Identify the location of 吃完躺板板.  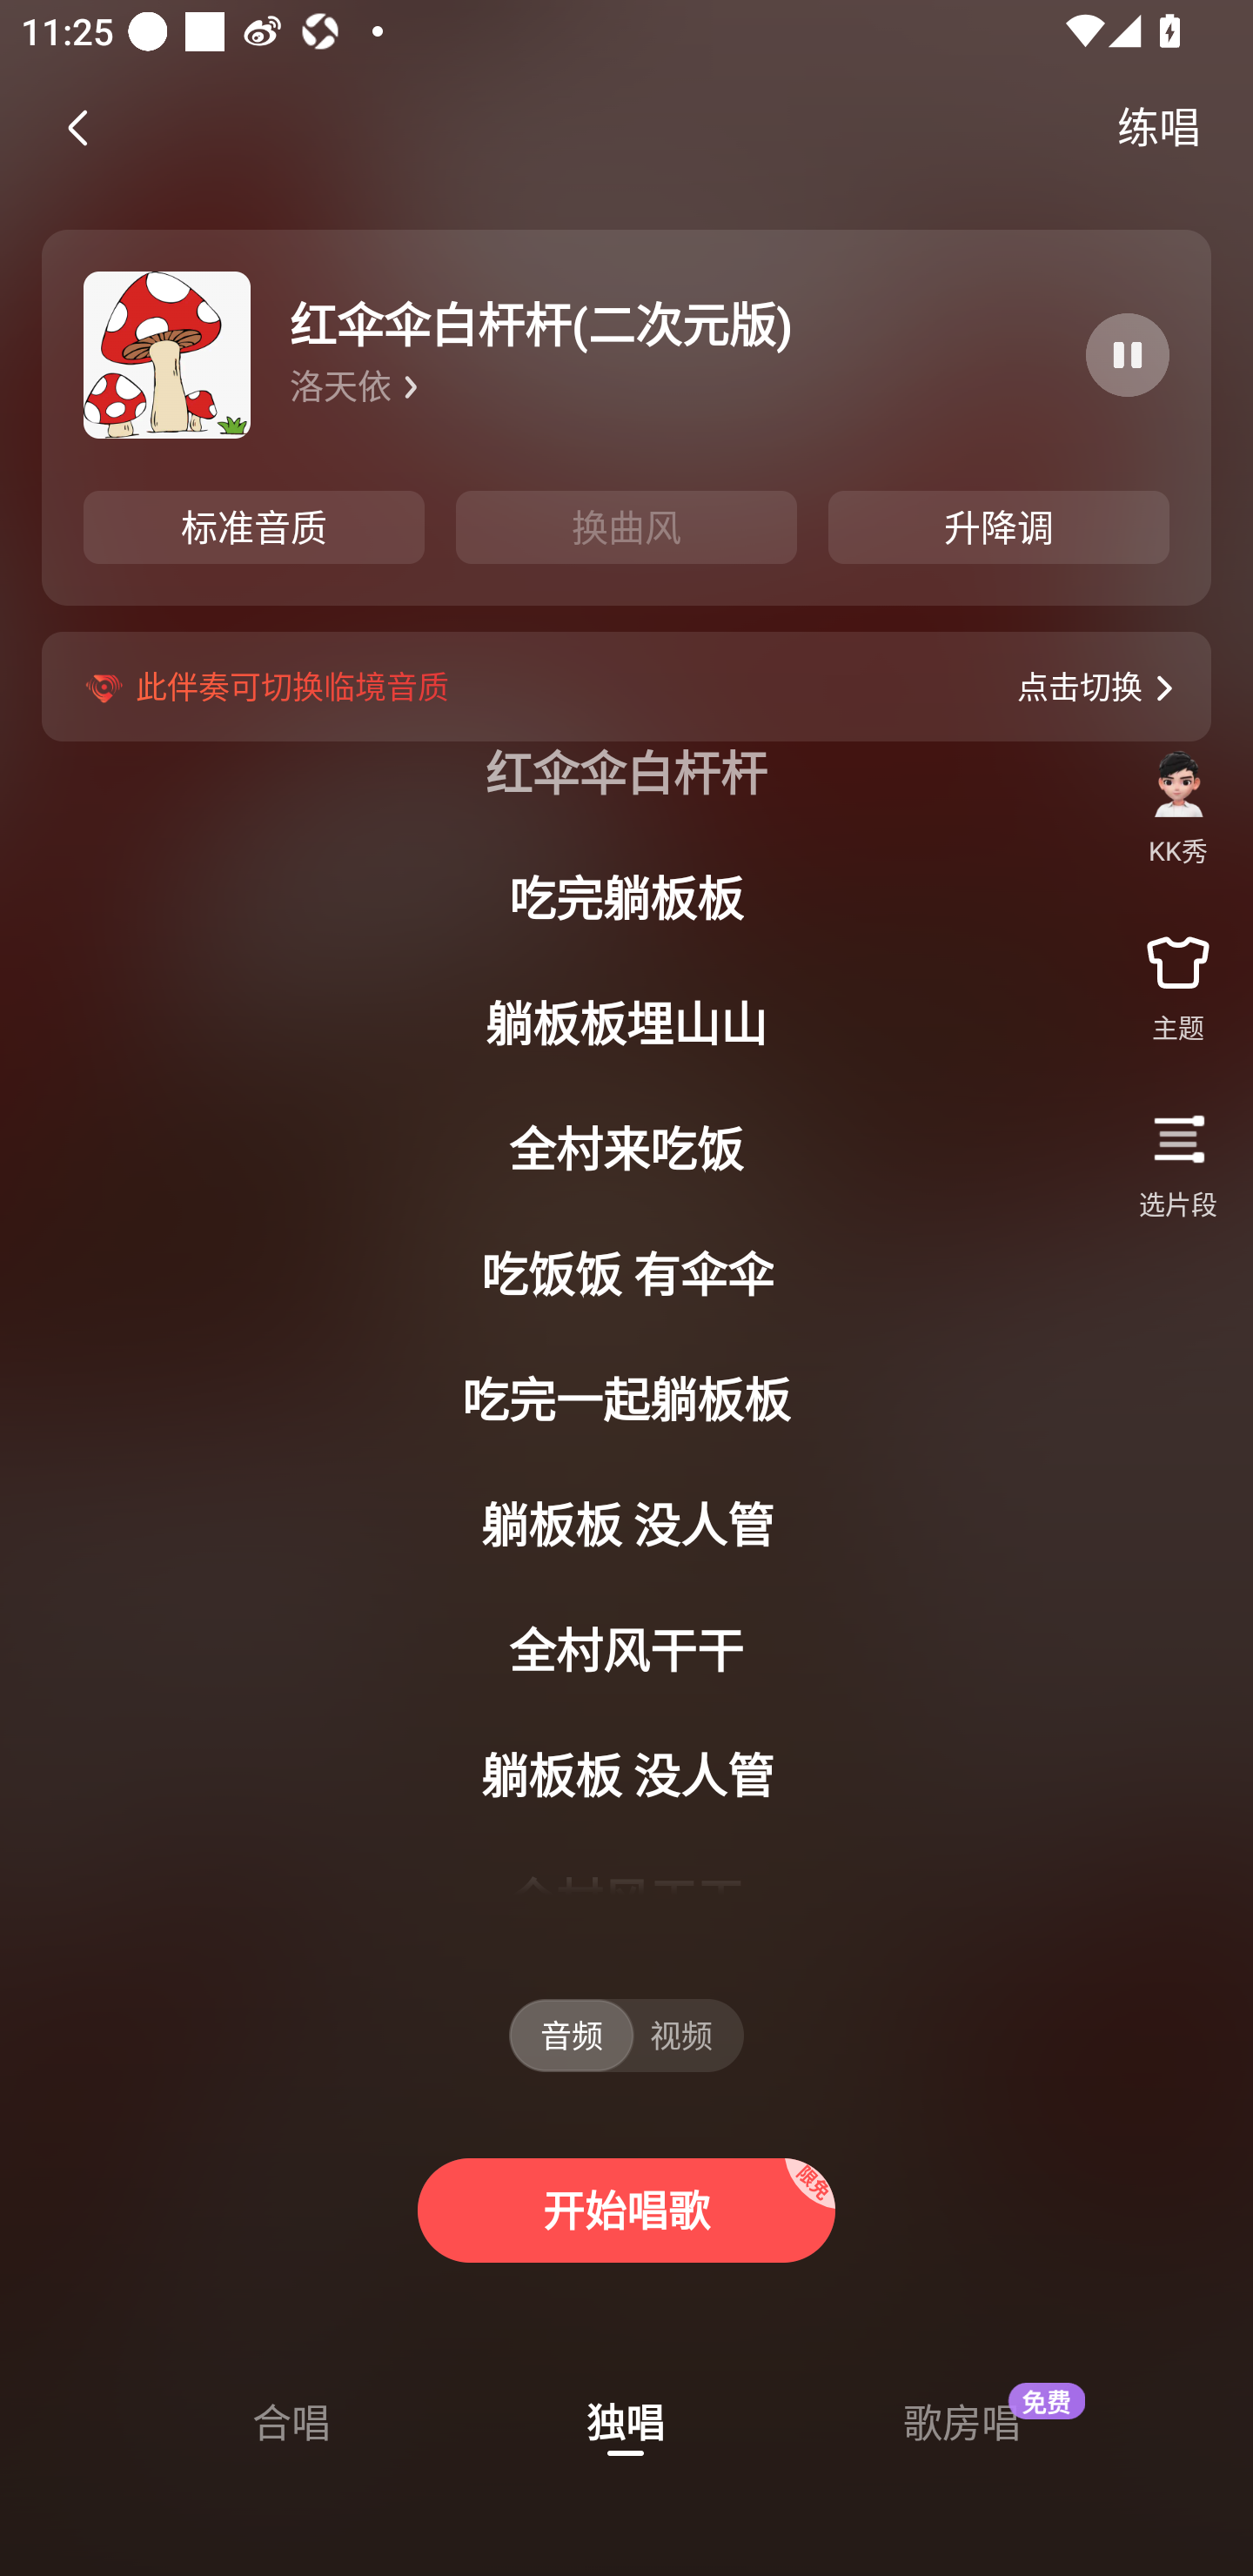
(626, 898).